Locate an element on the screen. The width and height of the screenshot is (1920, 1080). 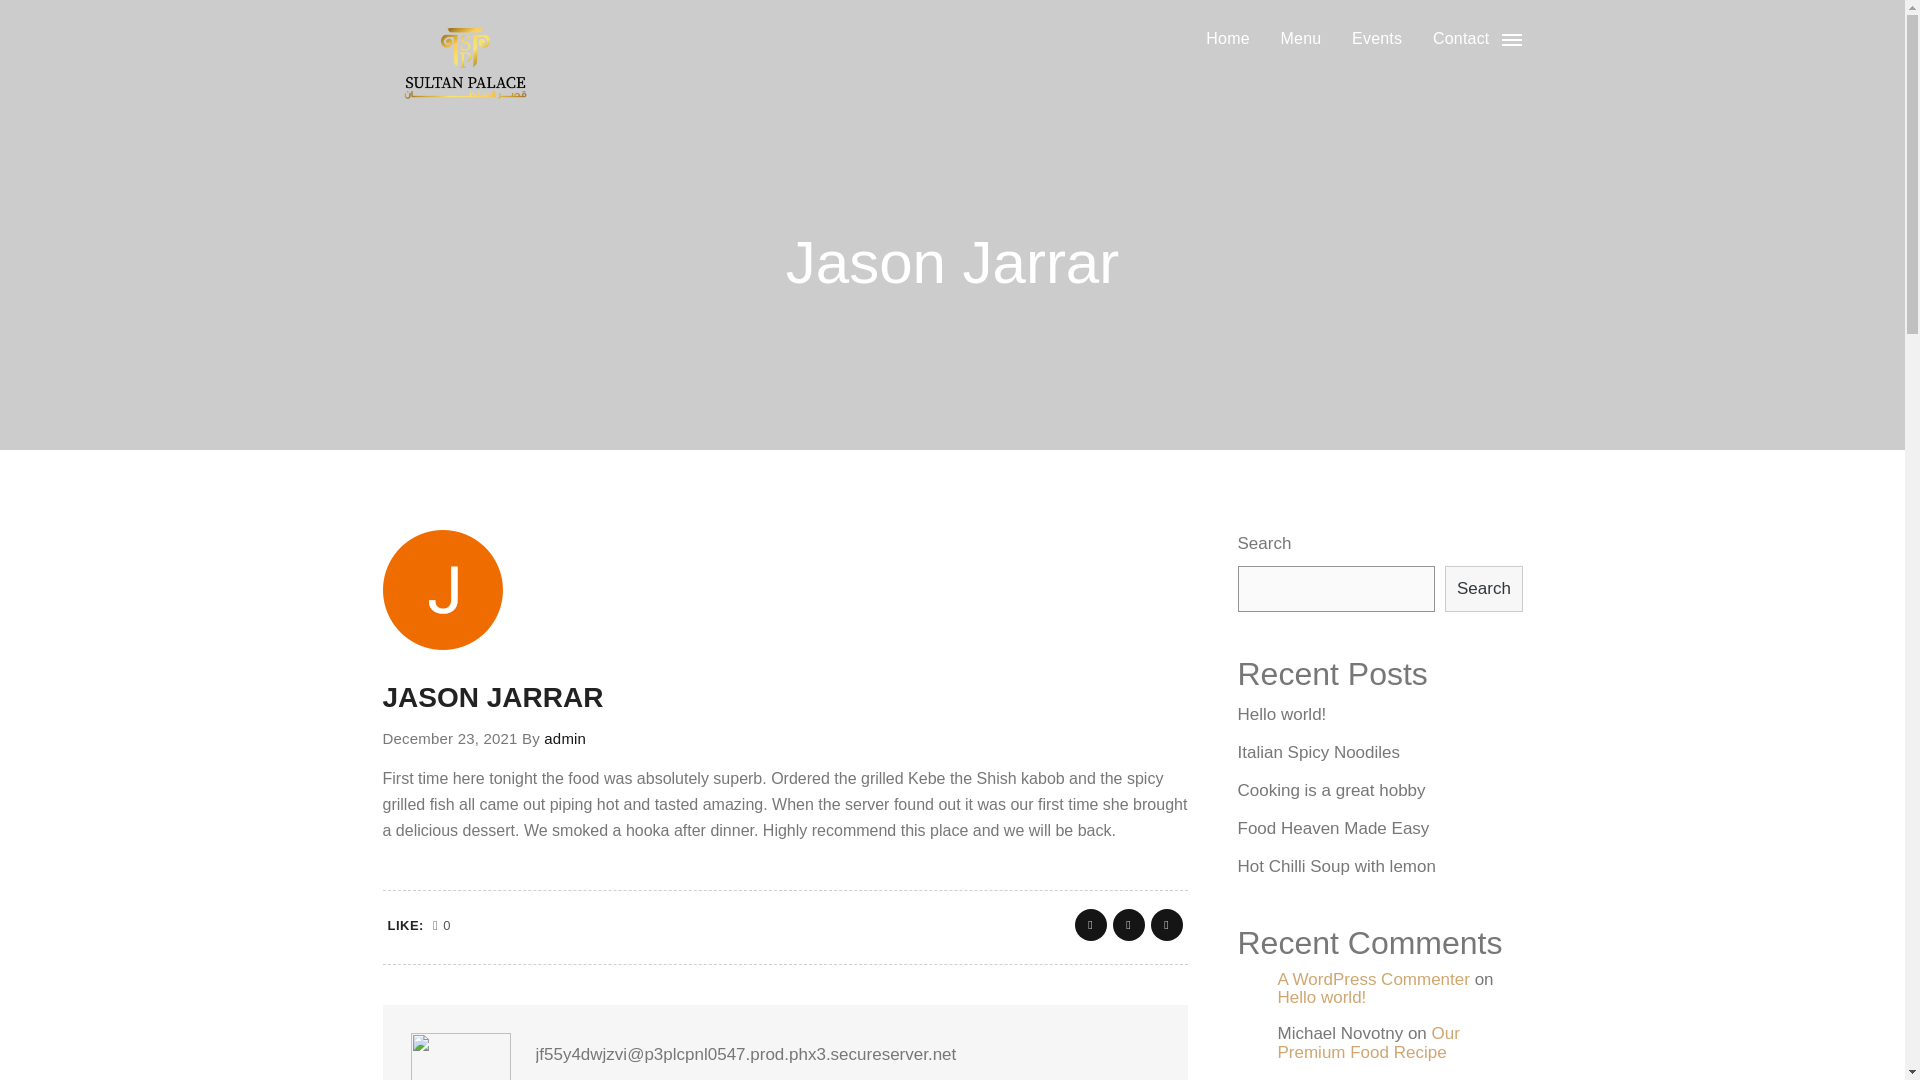
Italian Spicy Noodiles is located at coordinates (1320, 752).